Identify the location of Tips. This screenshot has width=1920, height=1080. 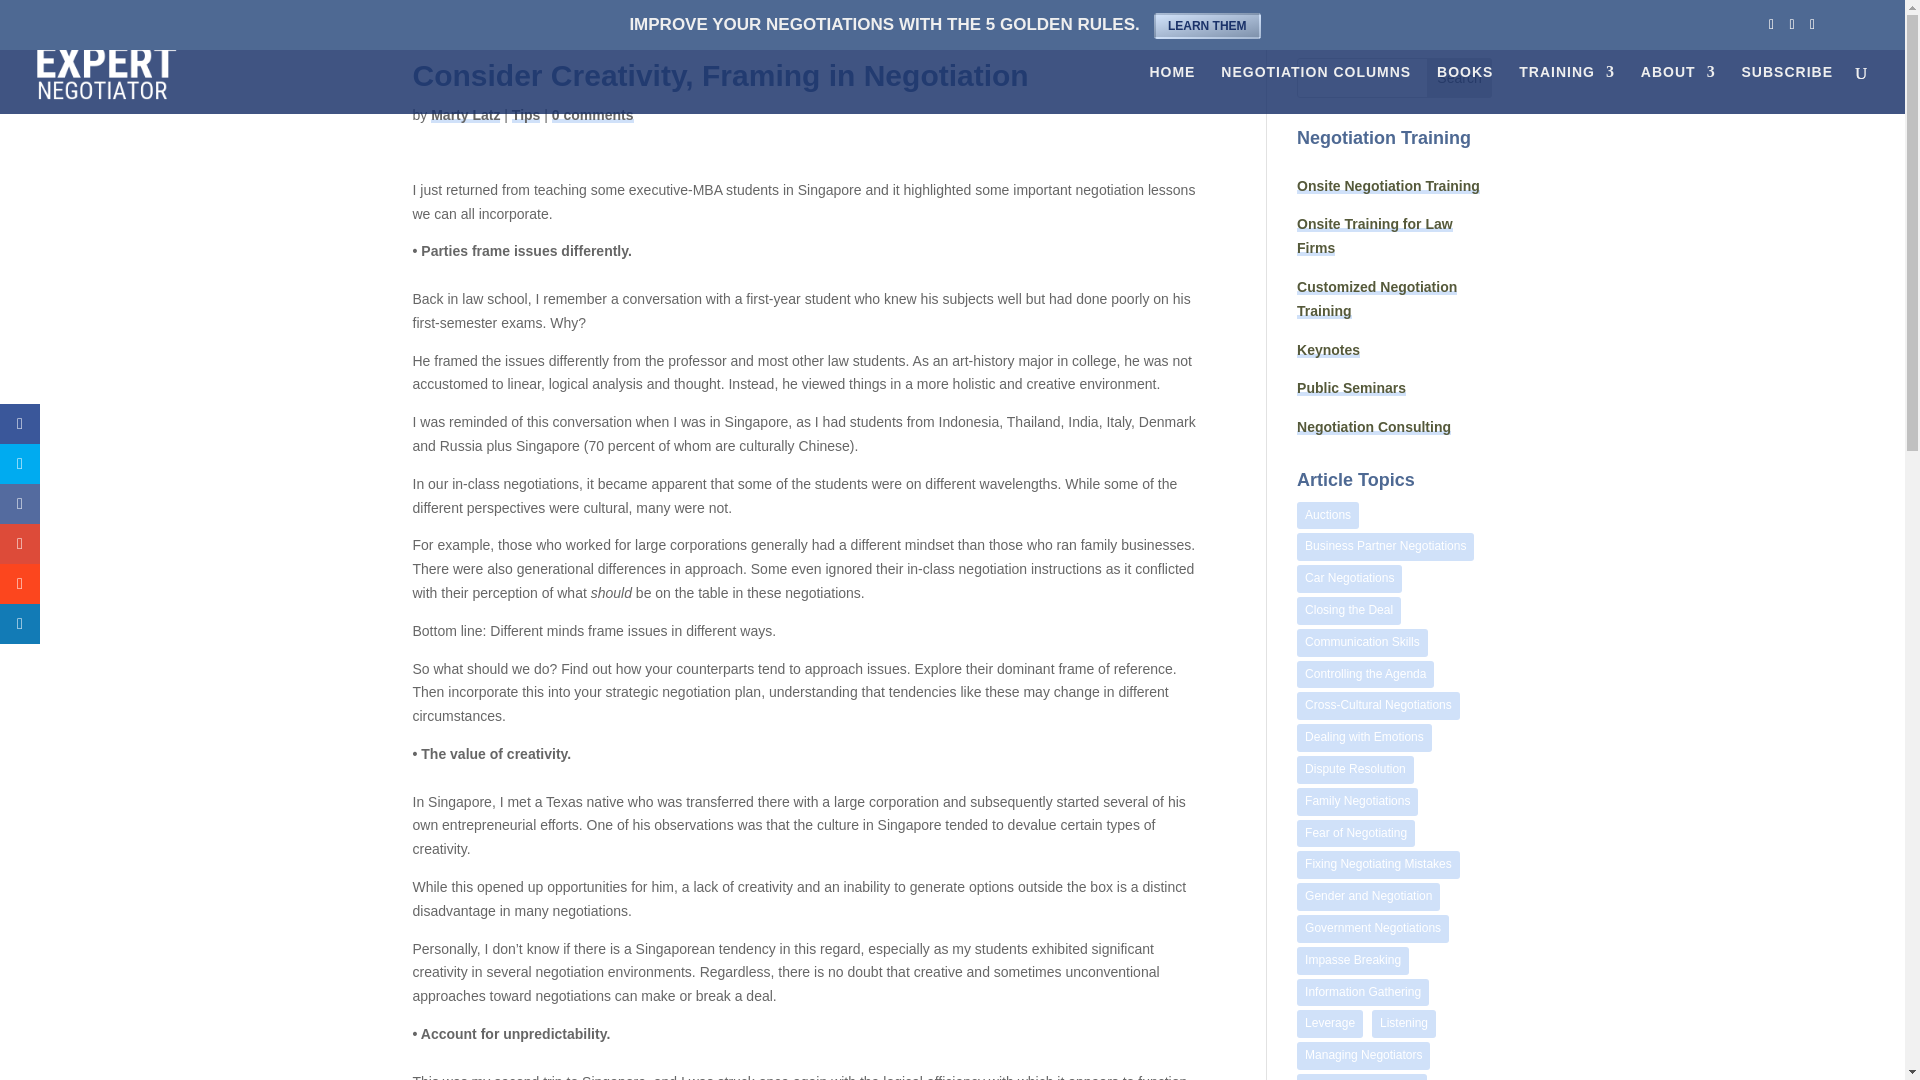
(526, 114).